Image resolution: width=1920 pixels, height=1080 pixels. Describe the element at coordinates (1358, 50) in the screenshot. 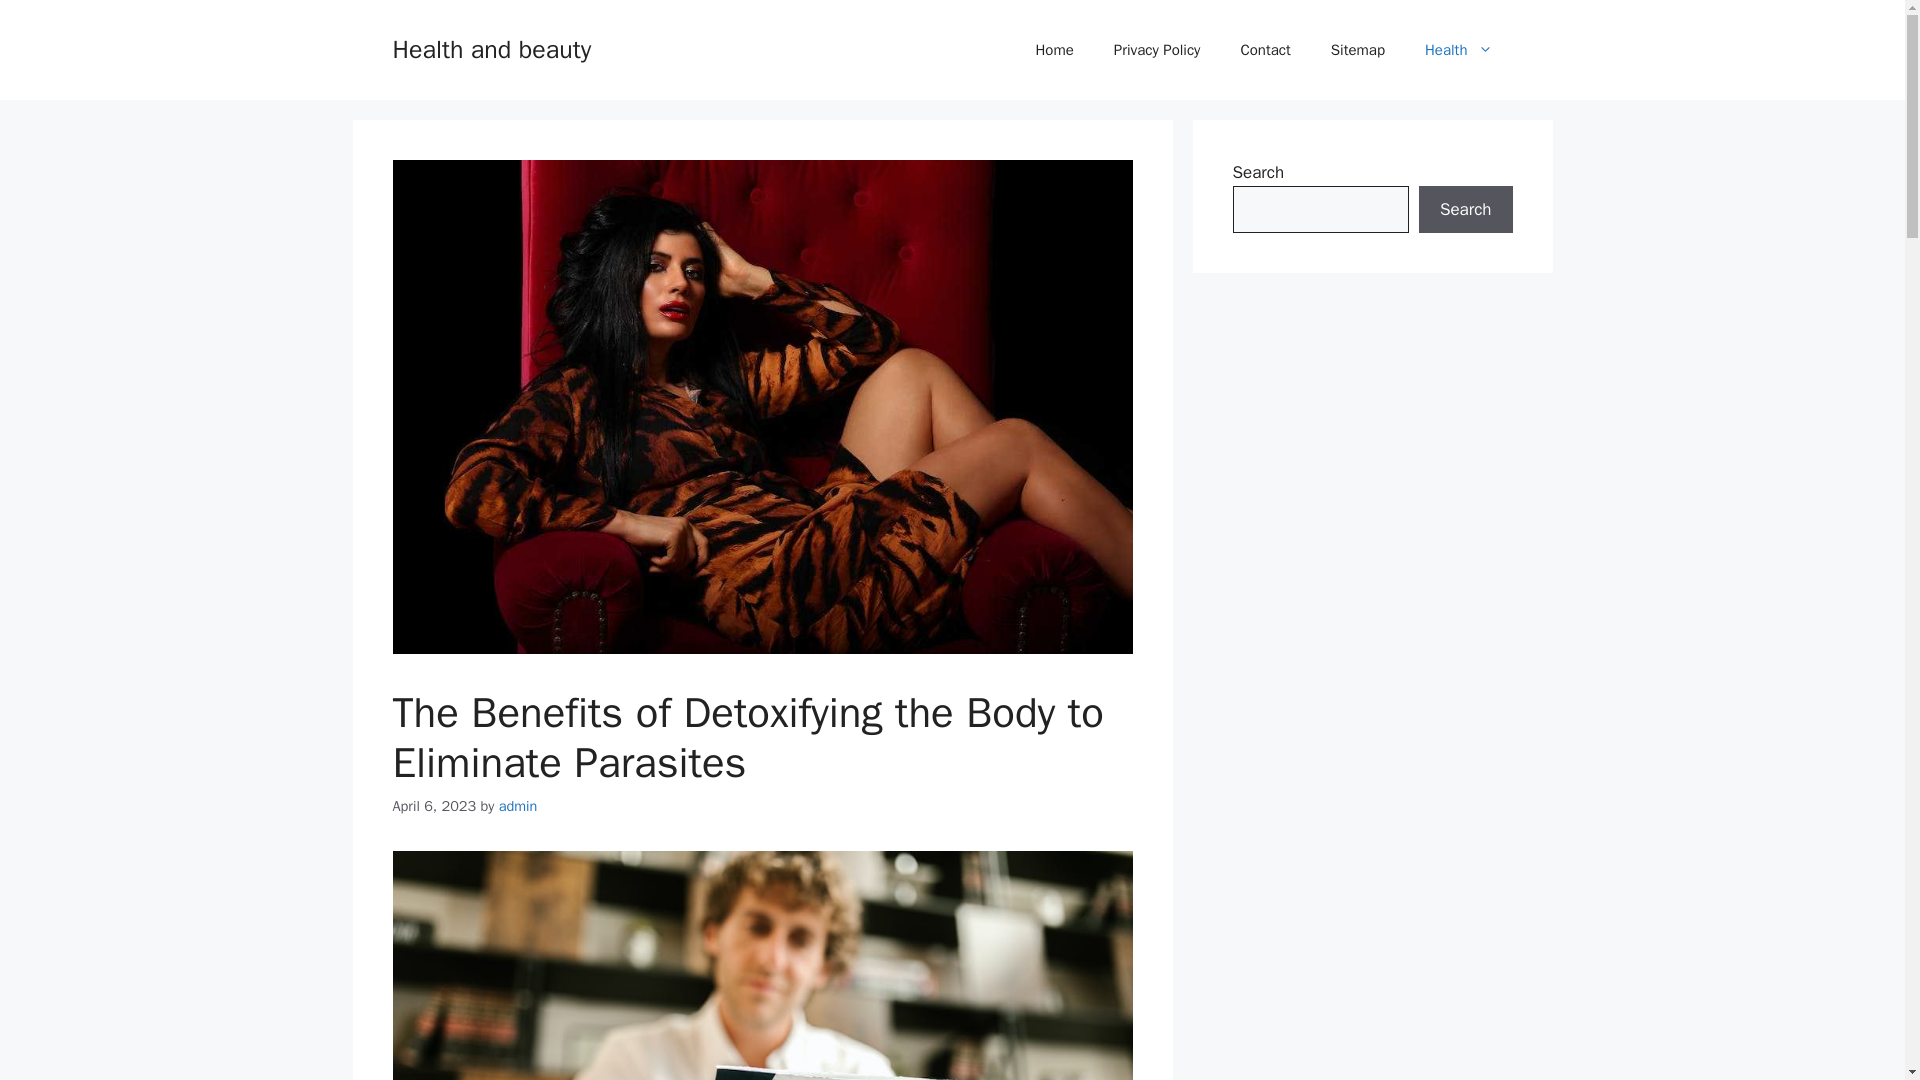

I see `Sitemap` at that location.